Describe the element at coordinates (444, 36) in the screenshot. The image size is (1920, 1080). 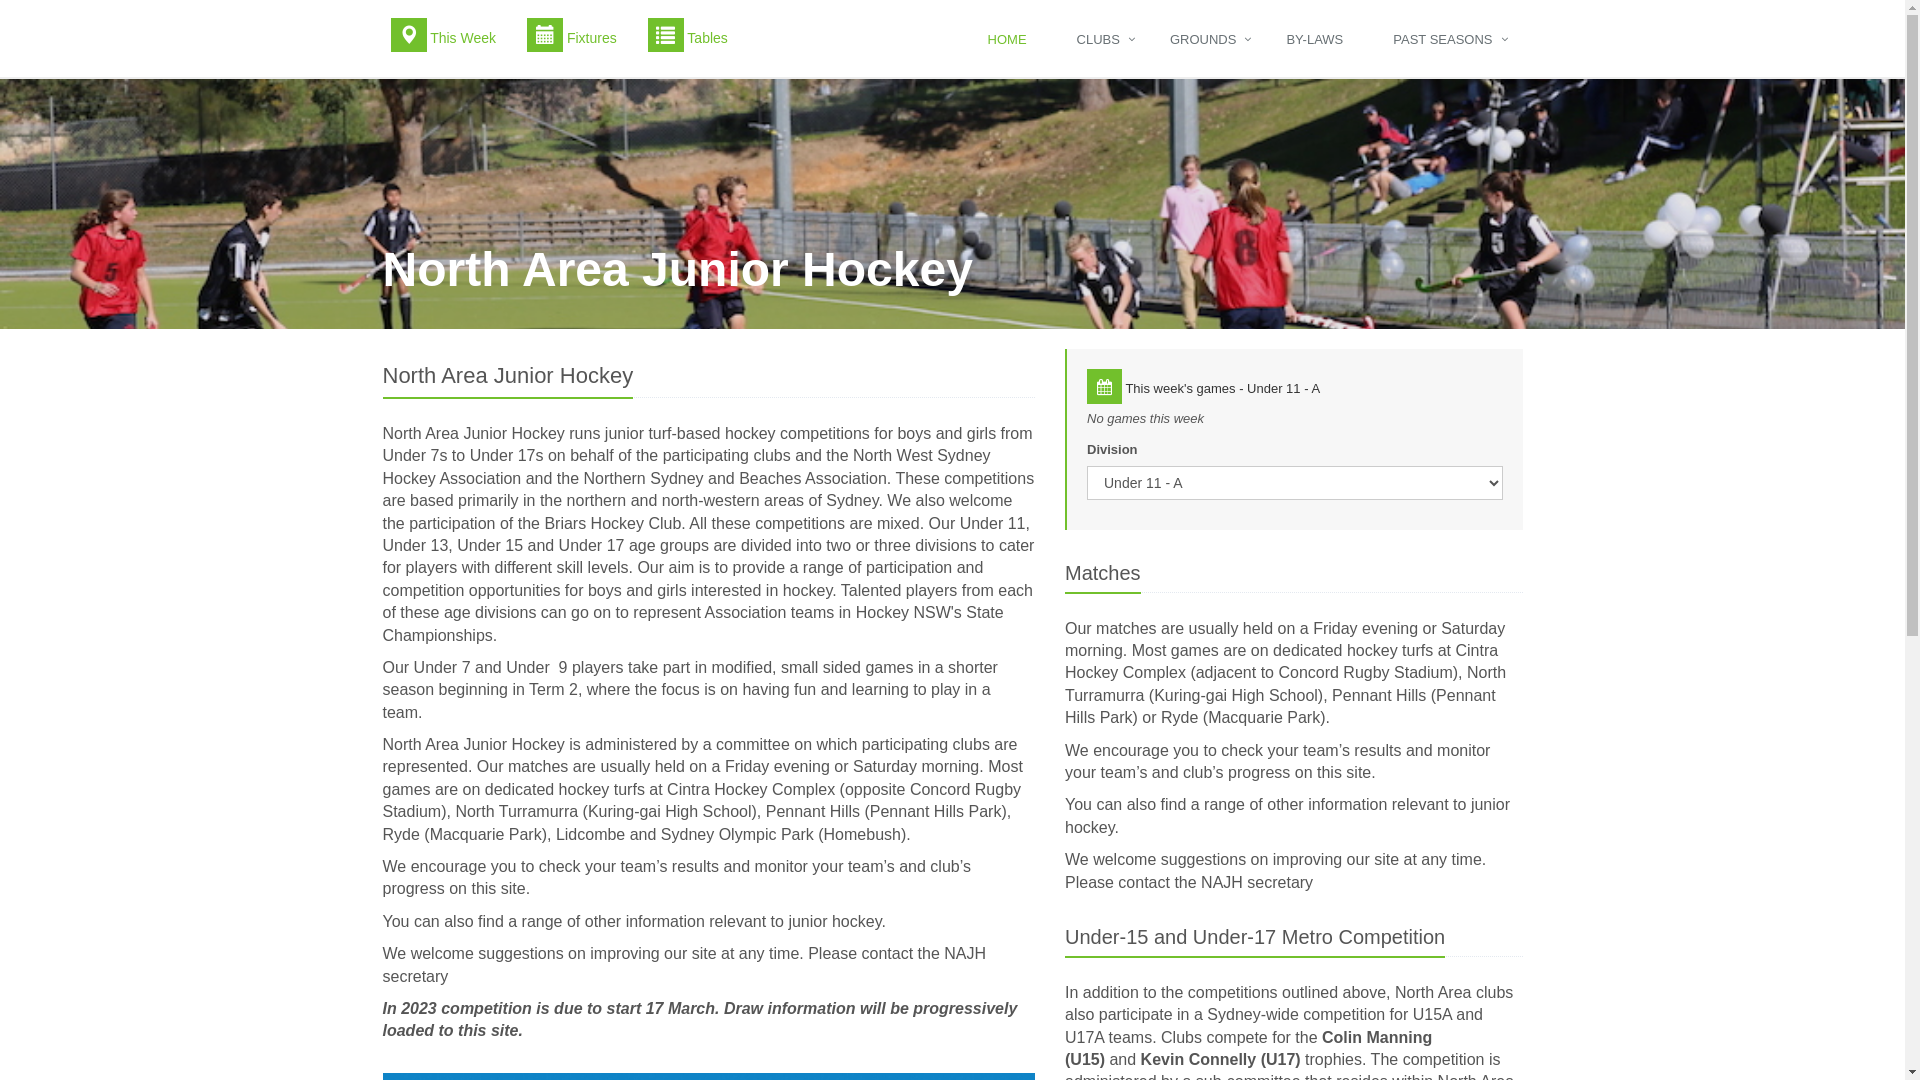
I see `This Week` at that location.